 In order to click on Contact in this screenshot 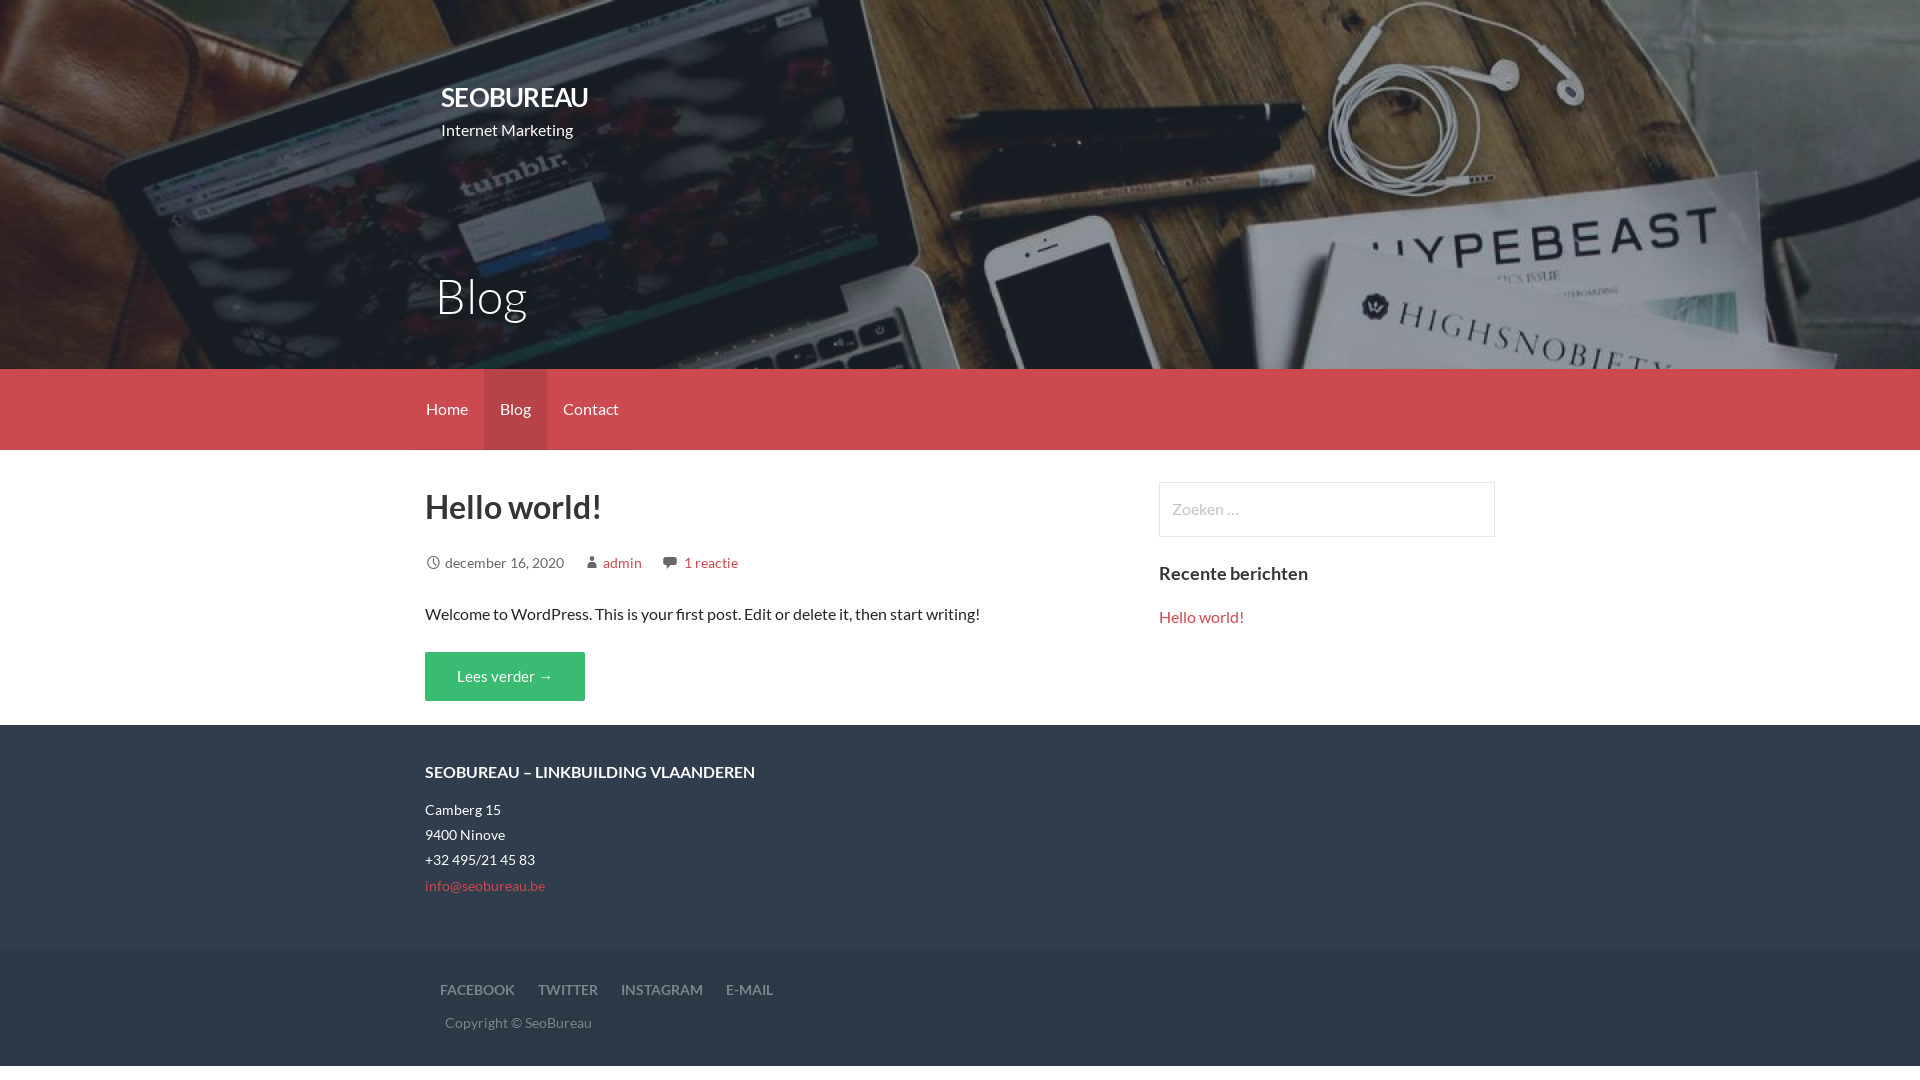, I will do `click(591, 410)`.